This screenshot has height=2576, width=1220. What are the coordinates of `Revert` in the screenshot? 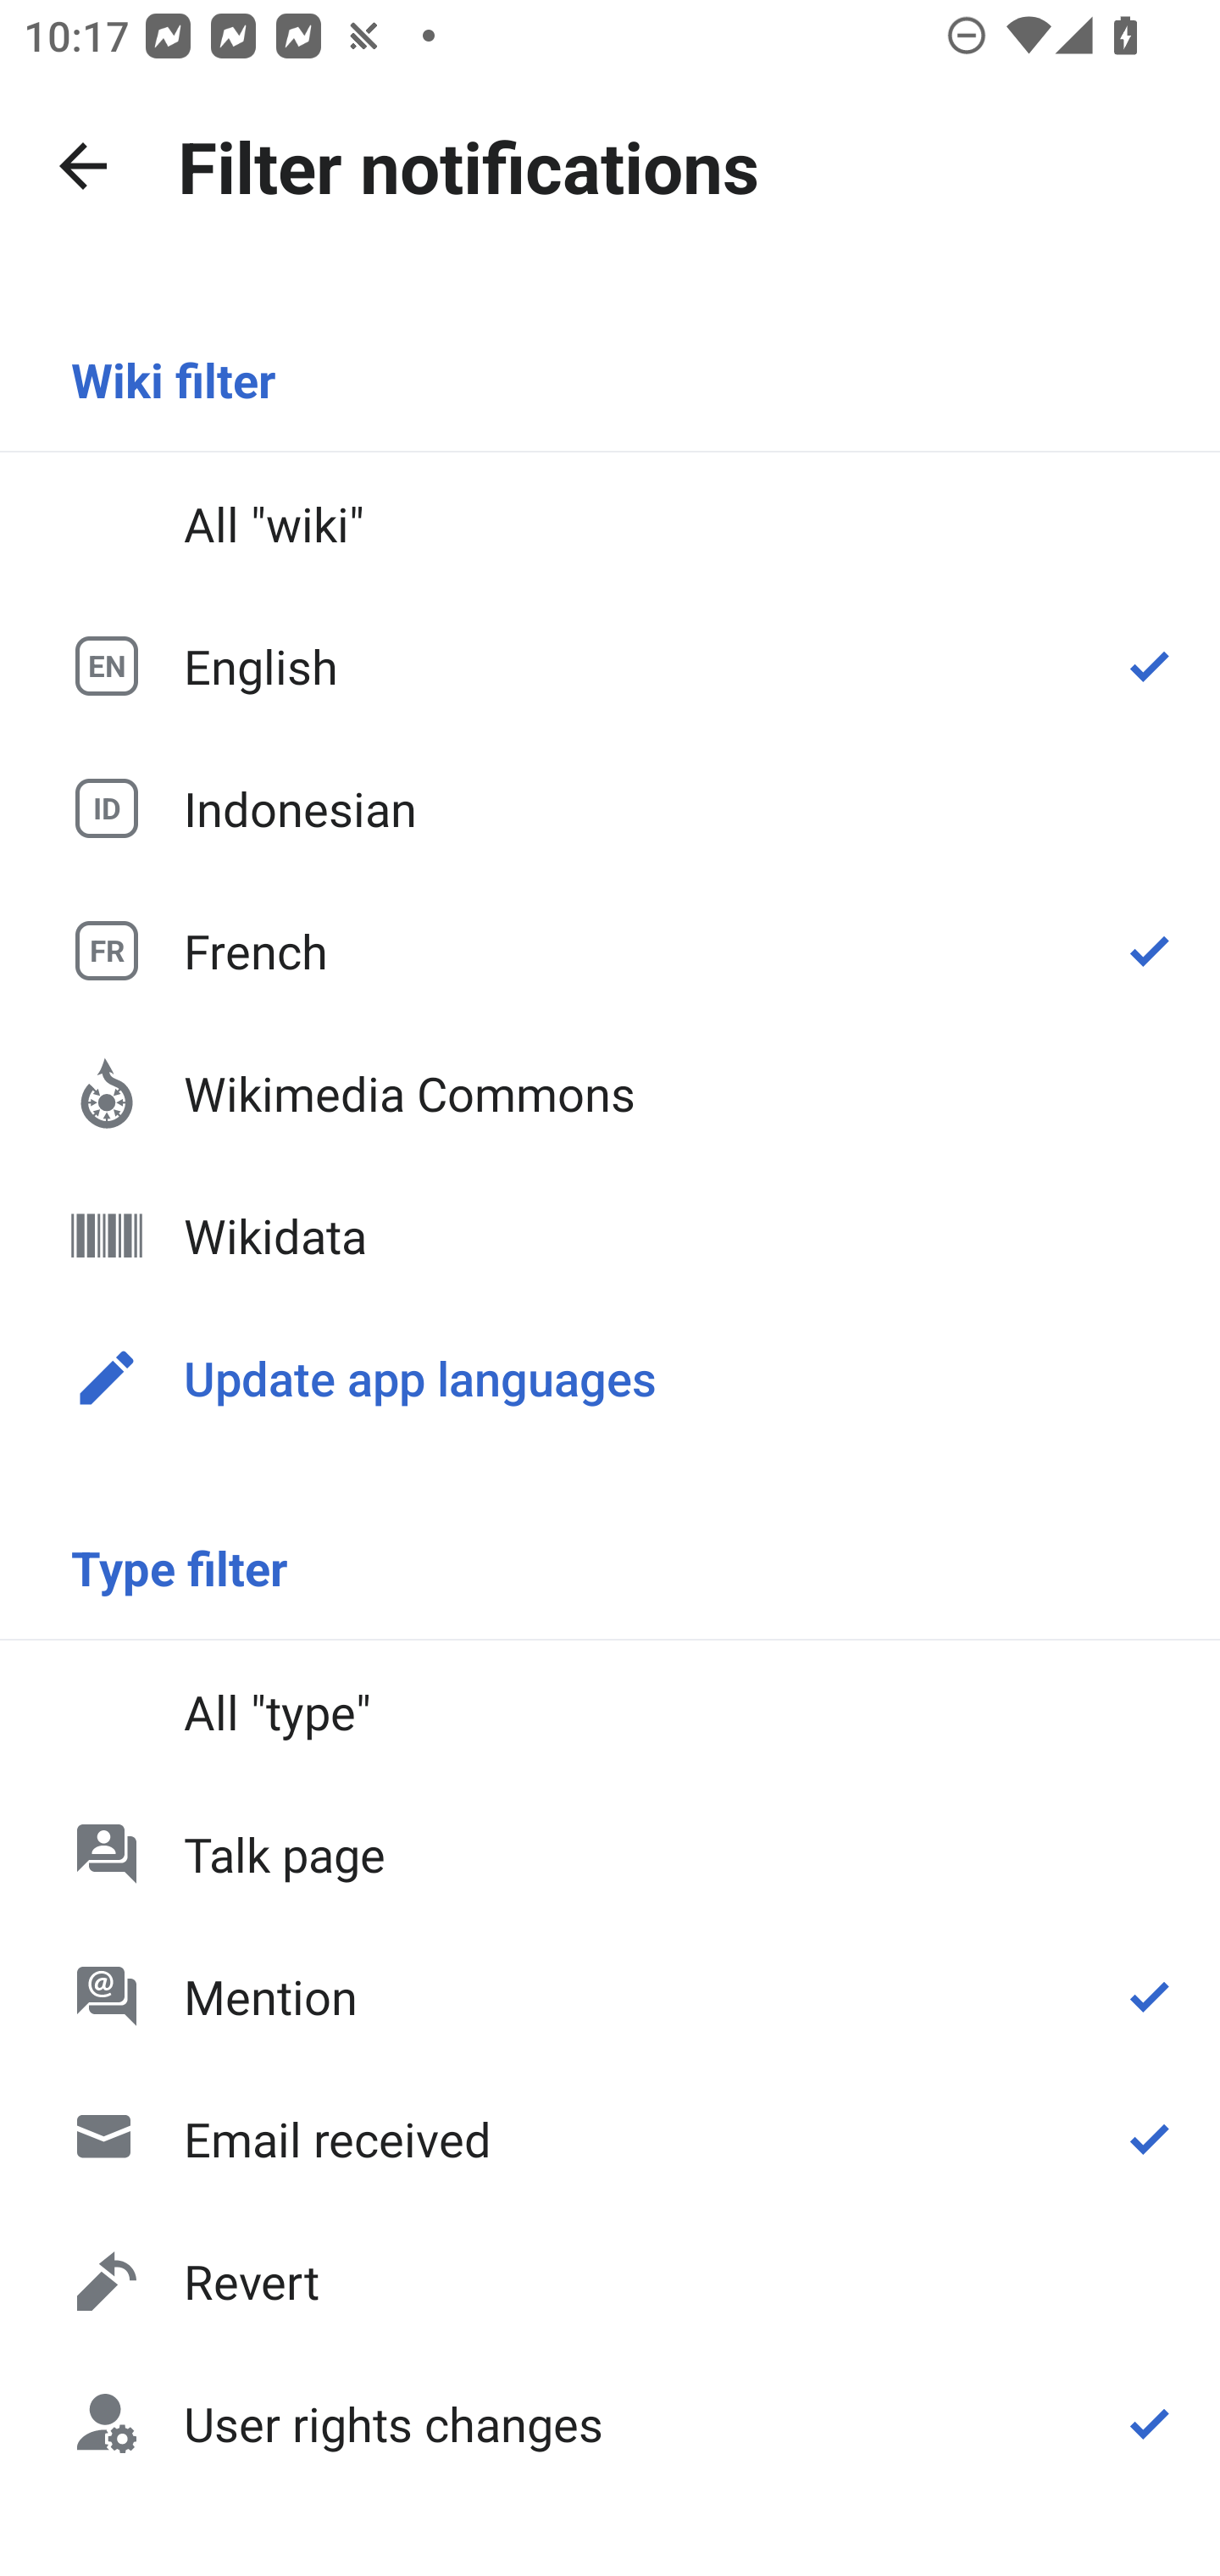 It's located at (610, 2281).